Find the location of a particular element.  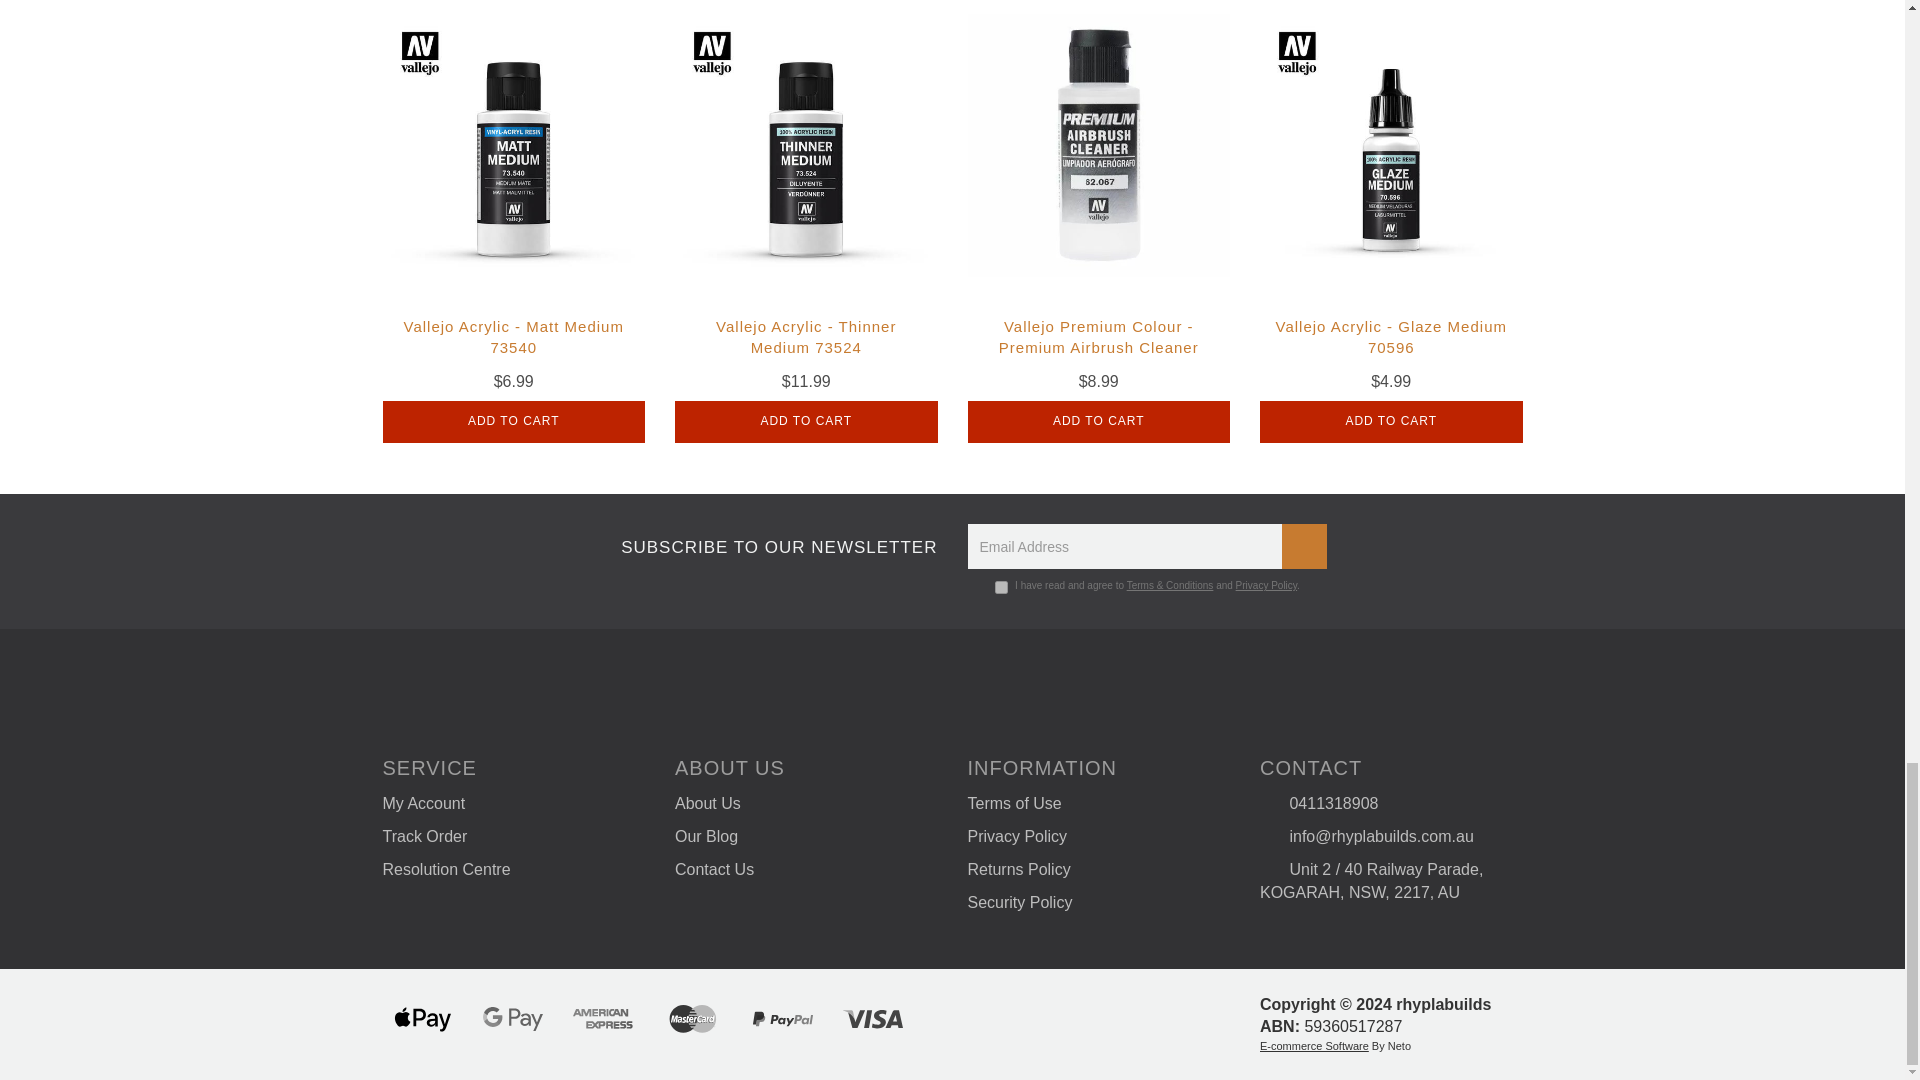

Vallejo Acrylic - Matt Medium 73540 is located at coordinates (514, 336).